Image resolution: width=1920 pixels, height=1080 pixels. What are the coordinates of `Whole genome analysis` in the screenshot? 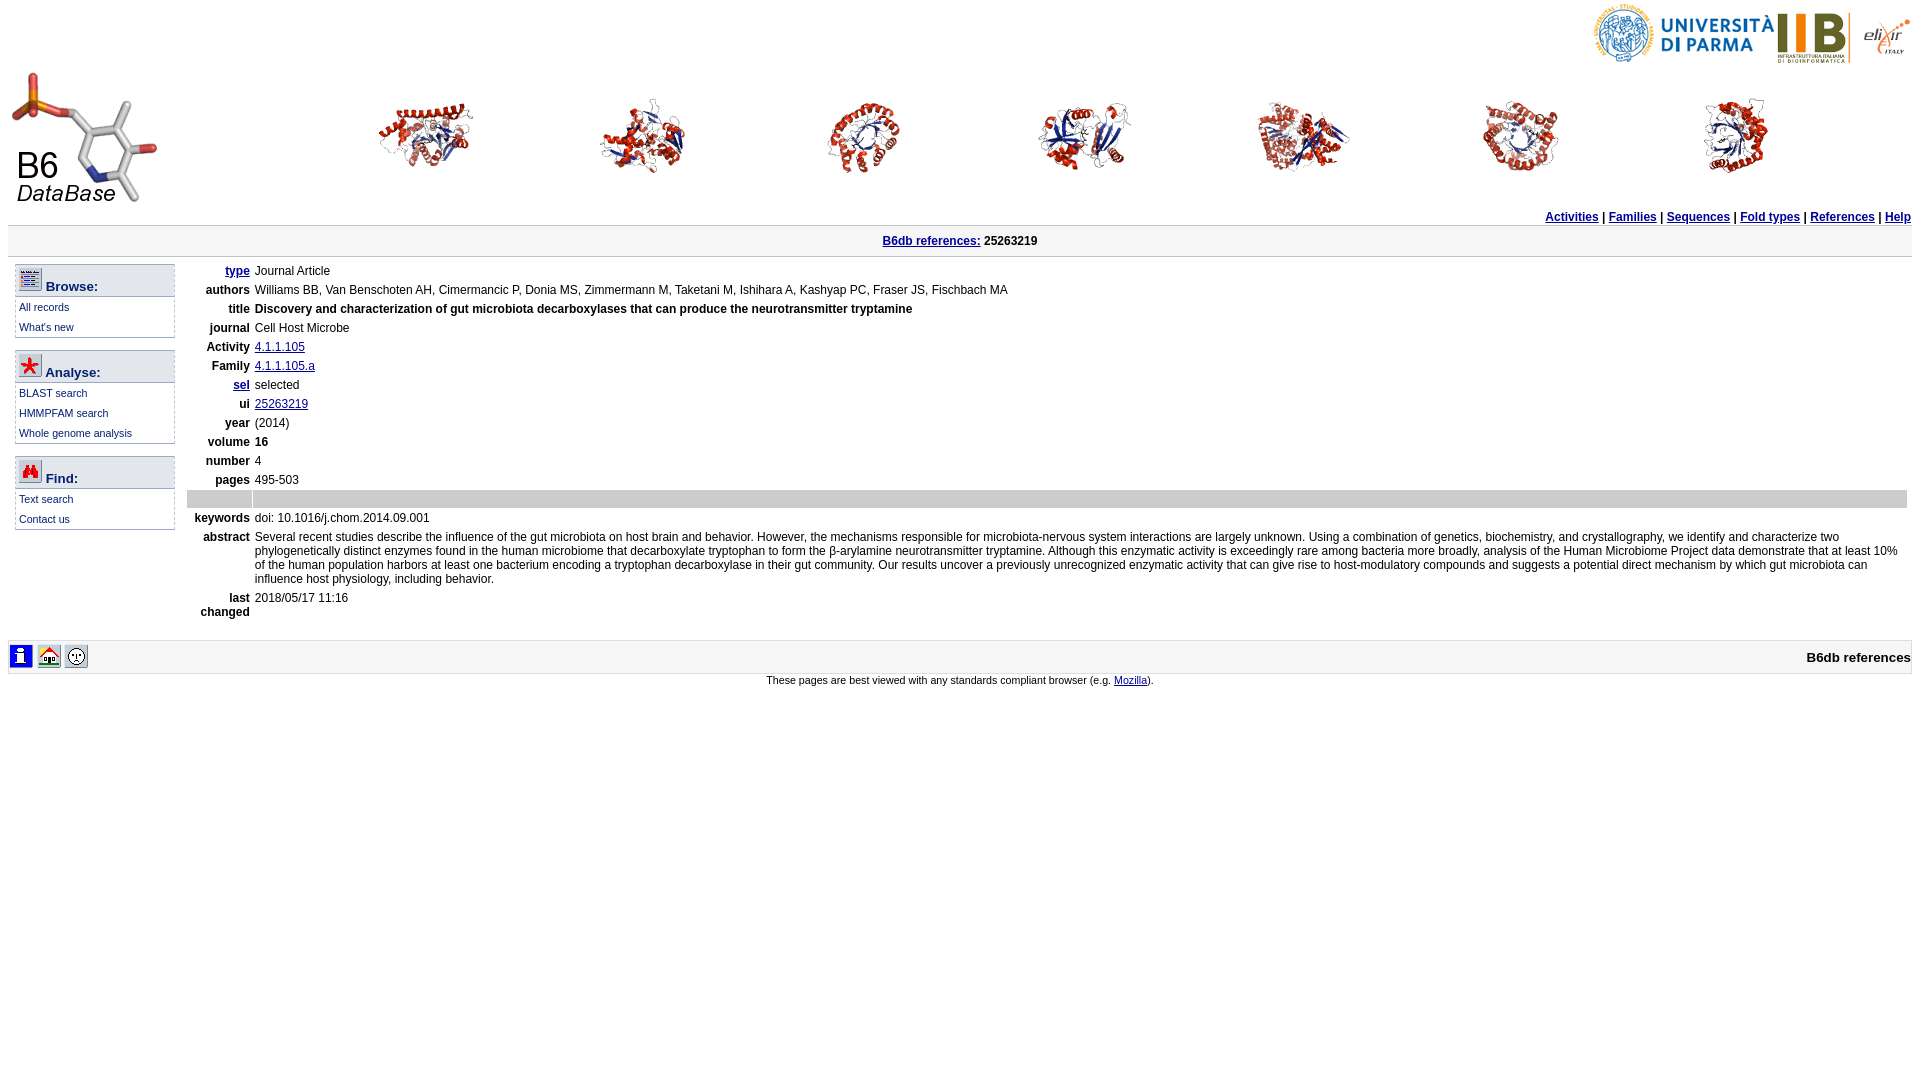 It's located at (76, 432).